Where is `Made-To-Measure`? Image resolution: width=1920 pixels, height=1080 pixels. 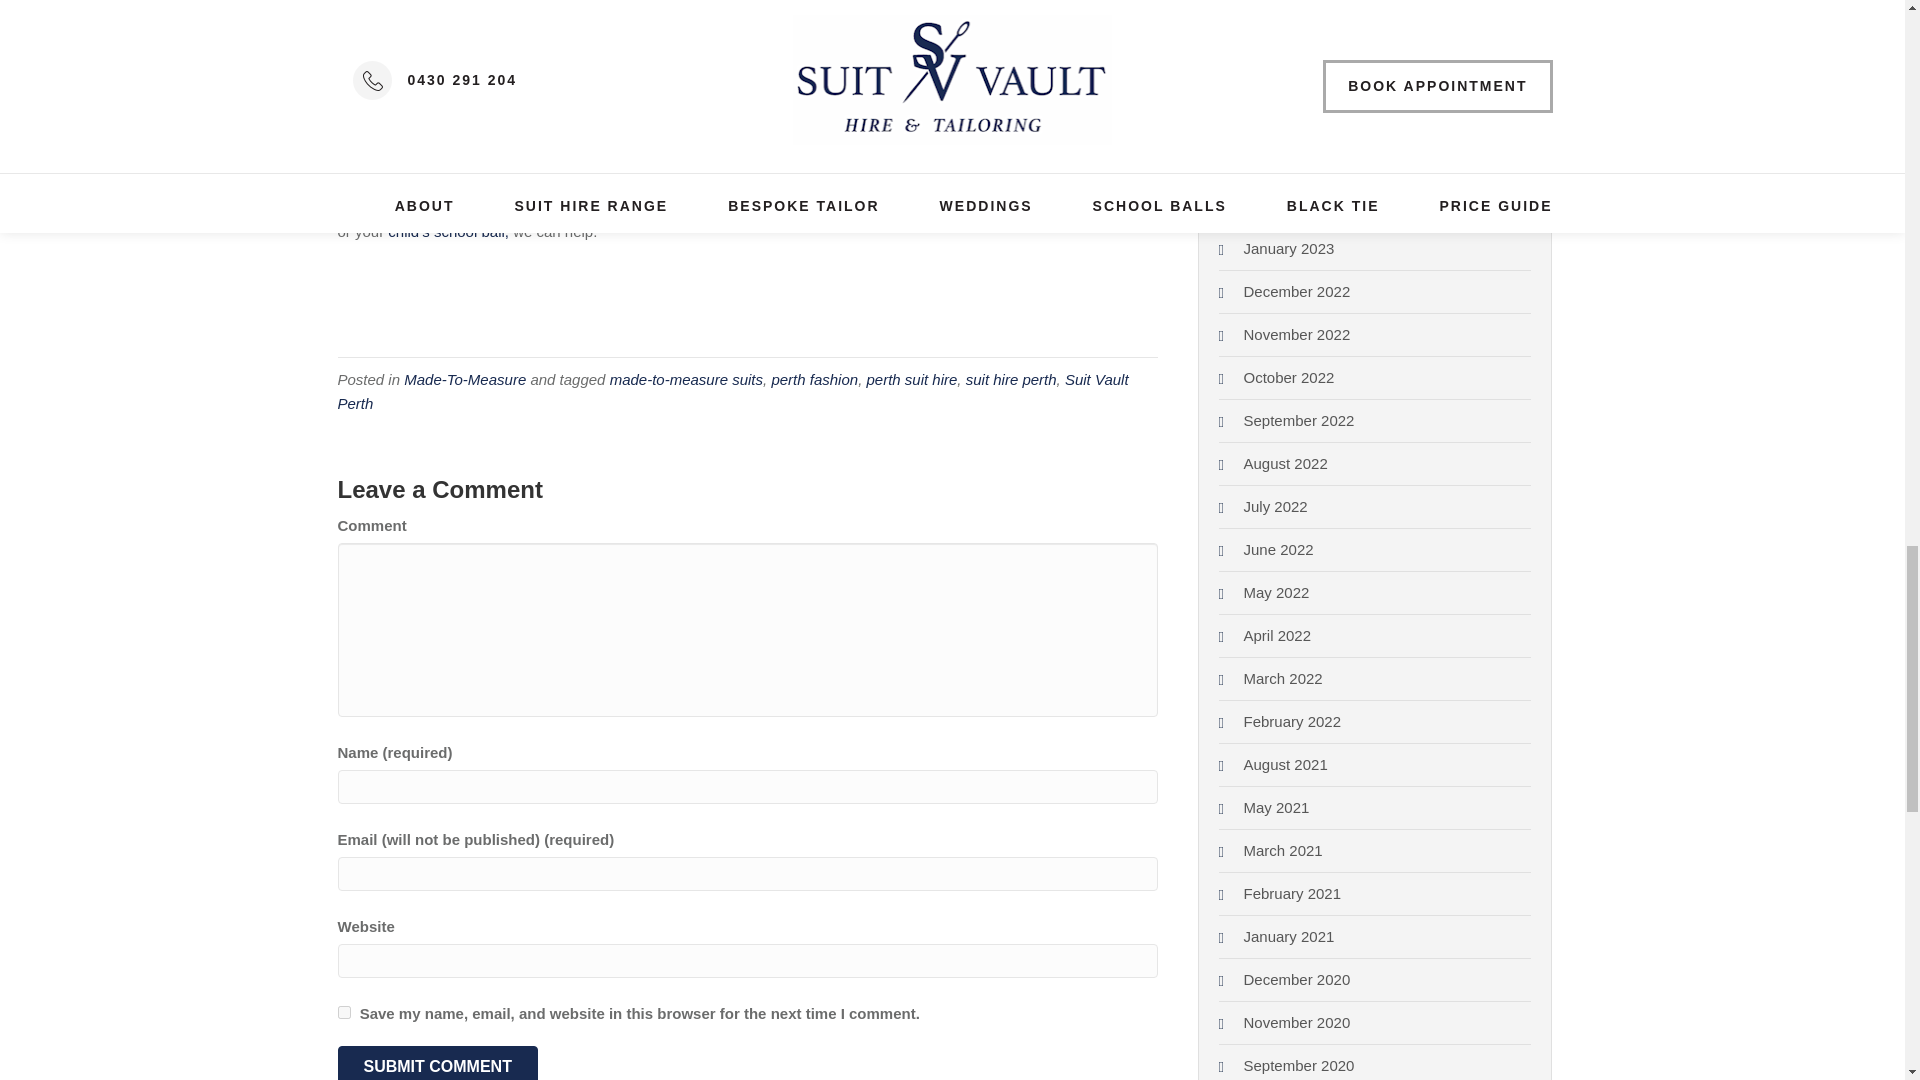 Made-To-Measure is located at coordinates (464, 379).